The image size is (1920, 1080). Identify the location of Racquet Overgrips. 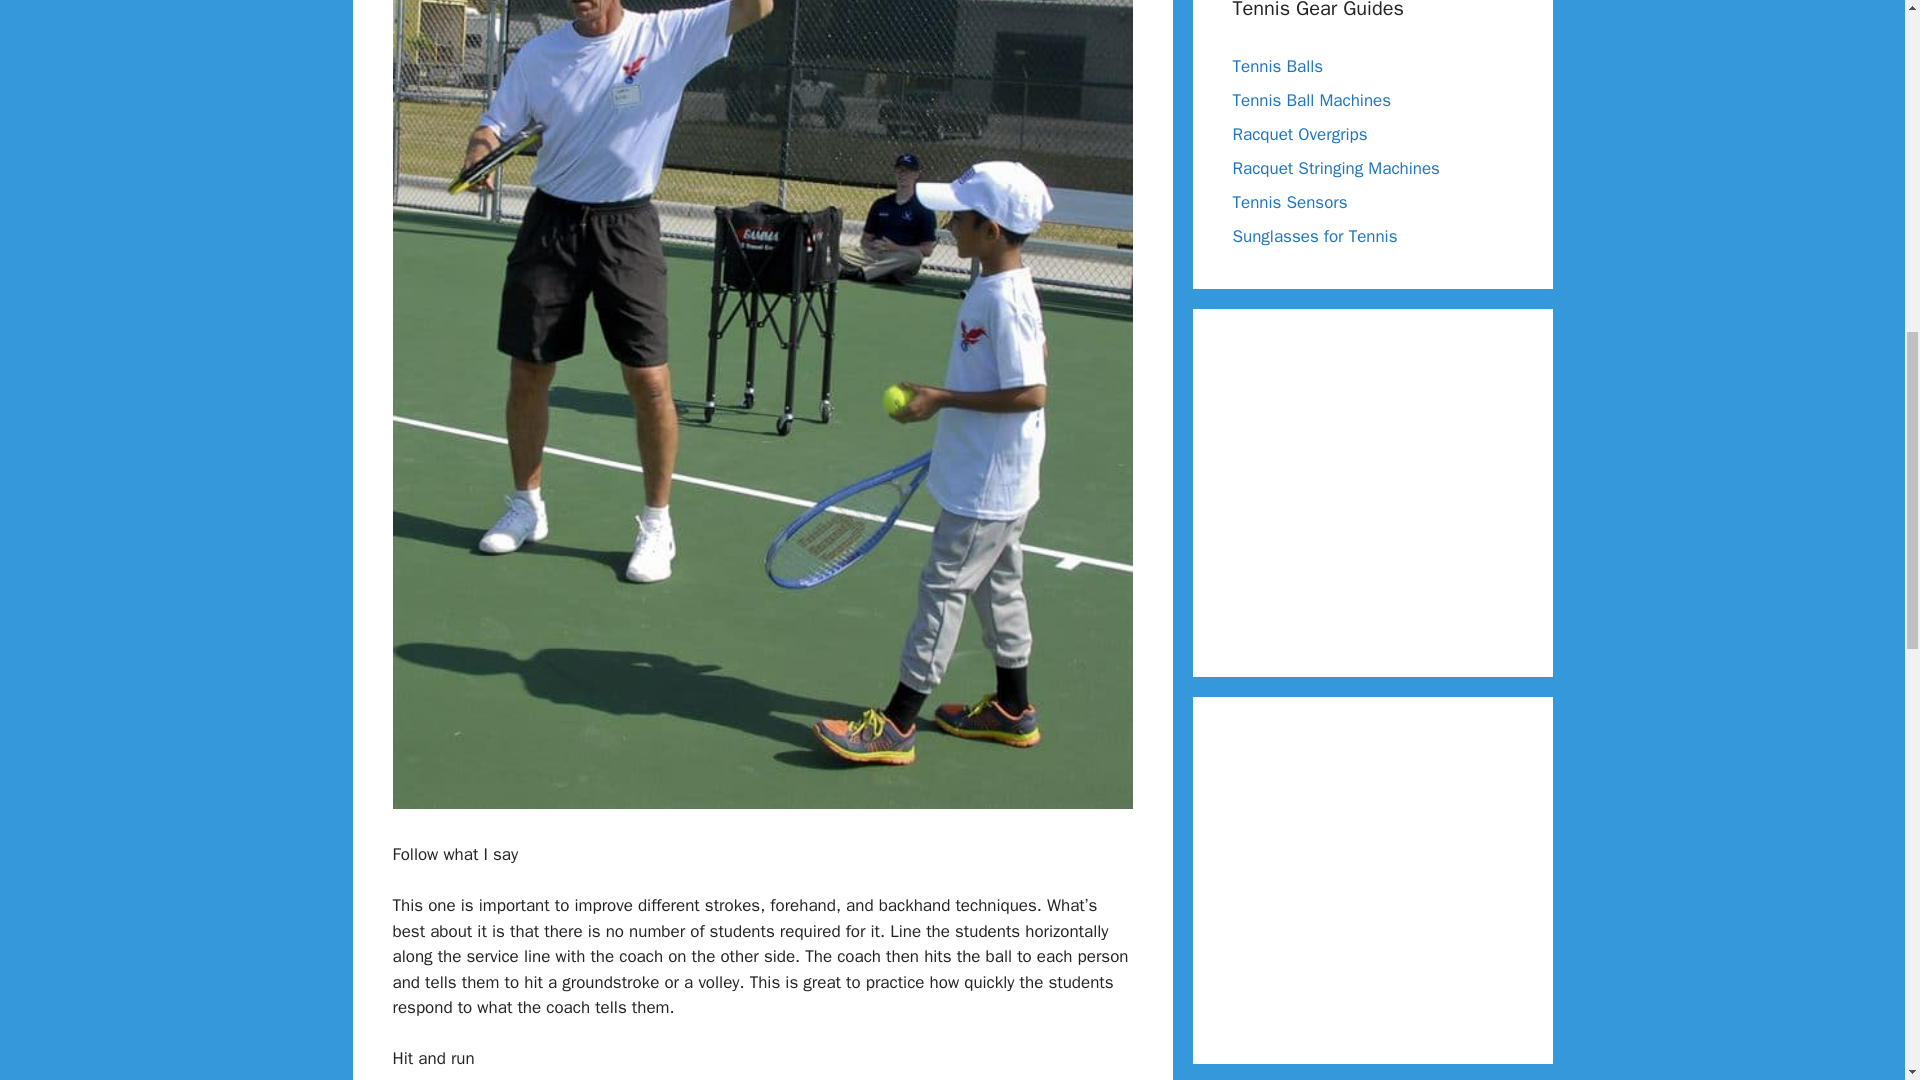
(1300, 134).